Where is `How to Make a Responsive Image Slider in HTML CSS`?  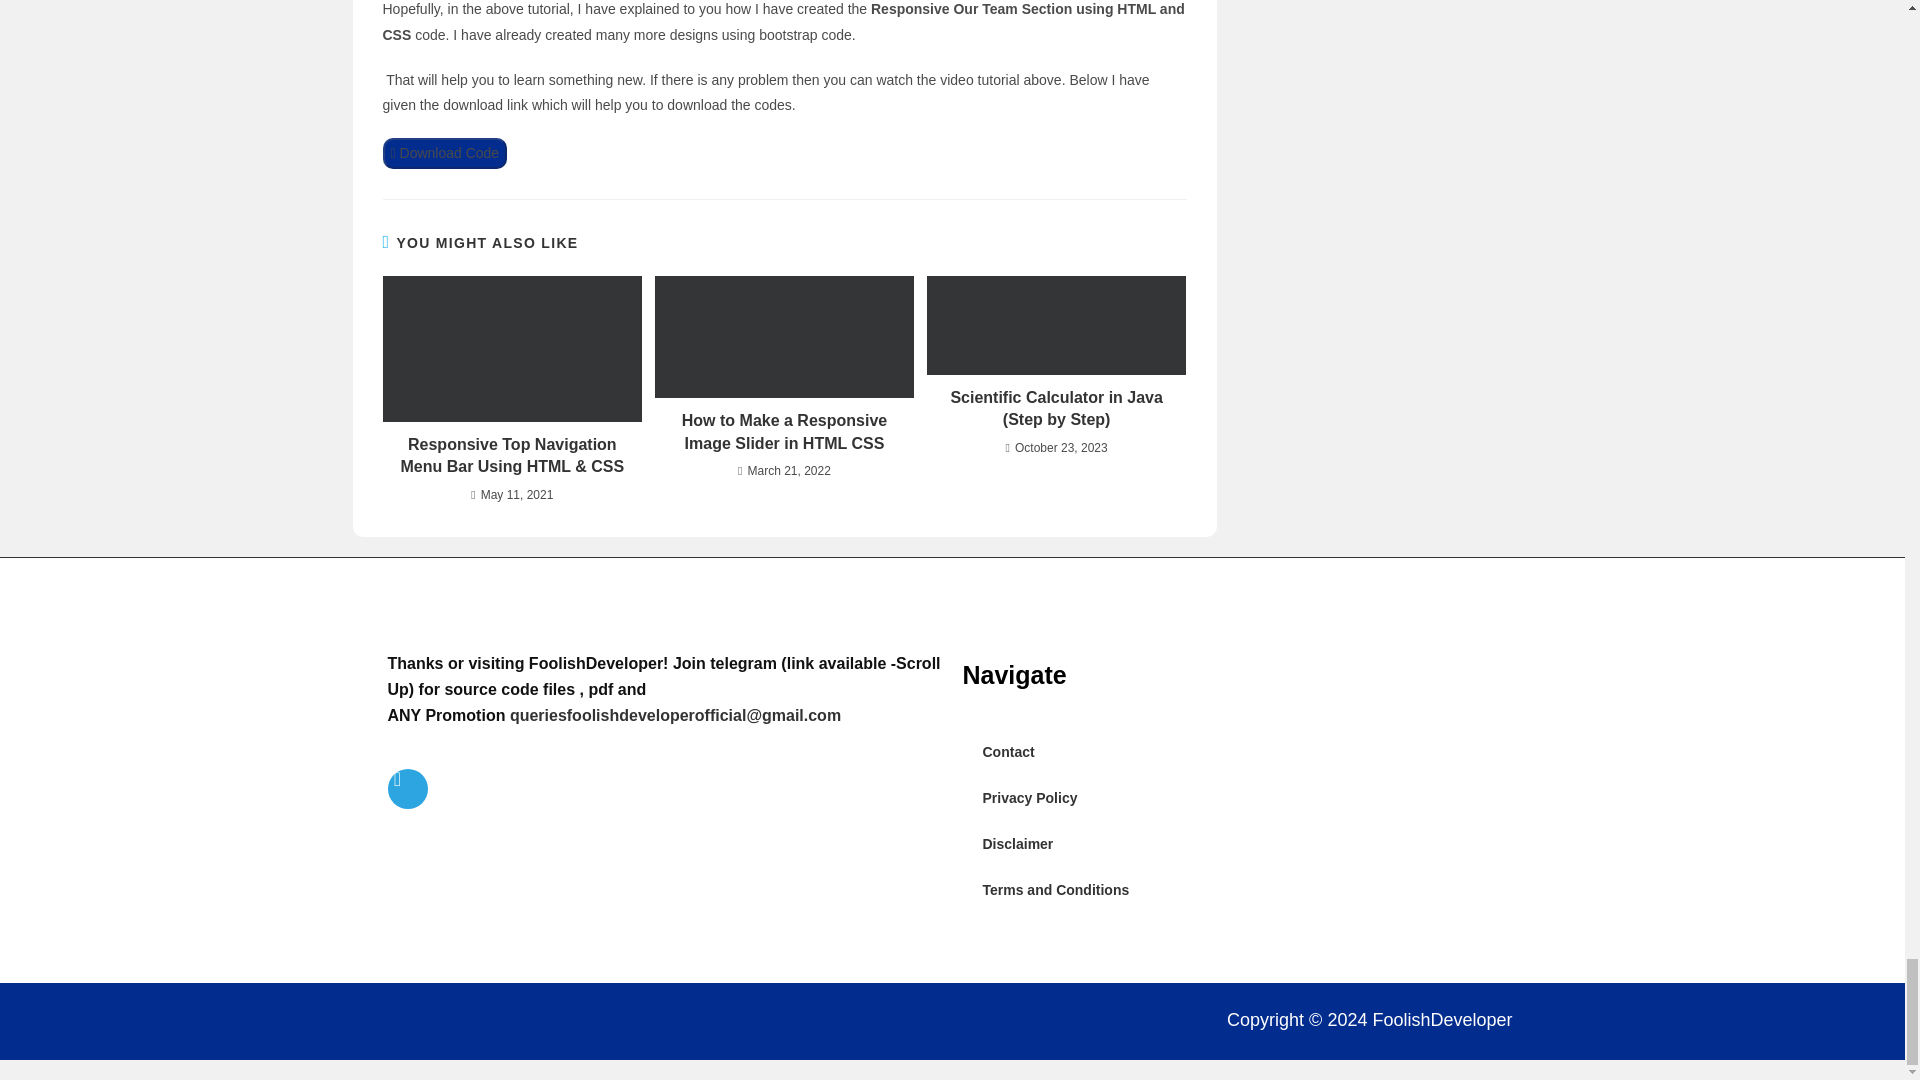 How to Make a Responsive Image Slider in HTML CSS is located at coordinates (784, 432).